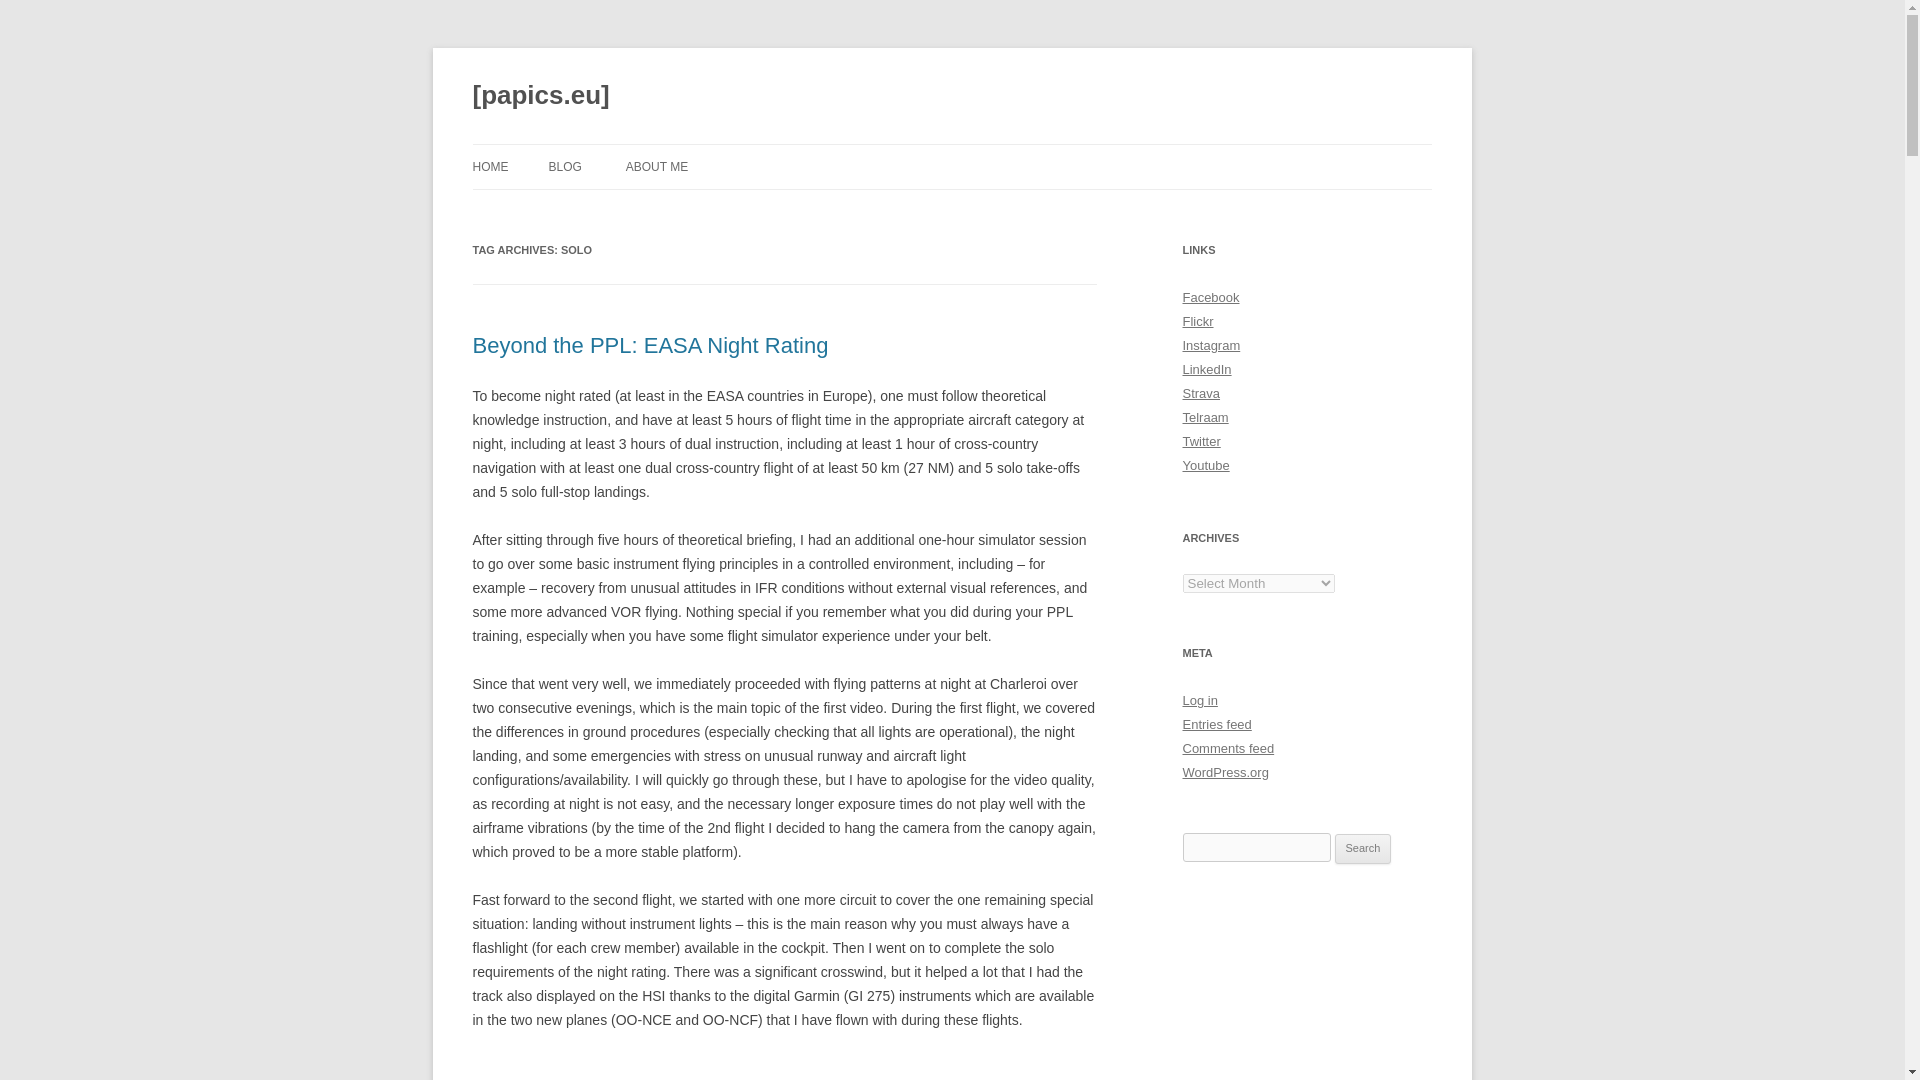 The image size is (1920, 1080). What do you see at coordinates (650, 344) in the screenshot?
I see `Beyond the PPL: EASA Night Rating` at bounding box center [650, 344].